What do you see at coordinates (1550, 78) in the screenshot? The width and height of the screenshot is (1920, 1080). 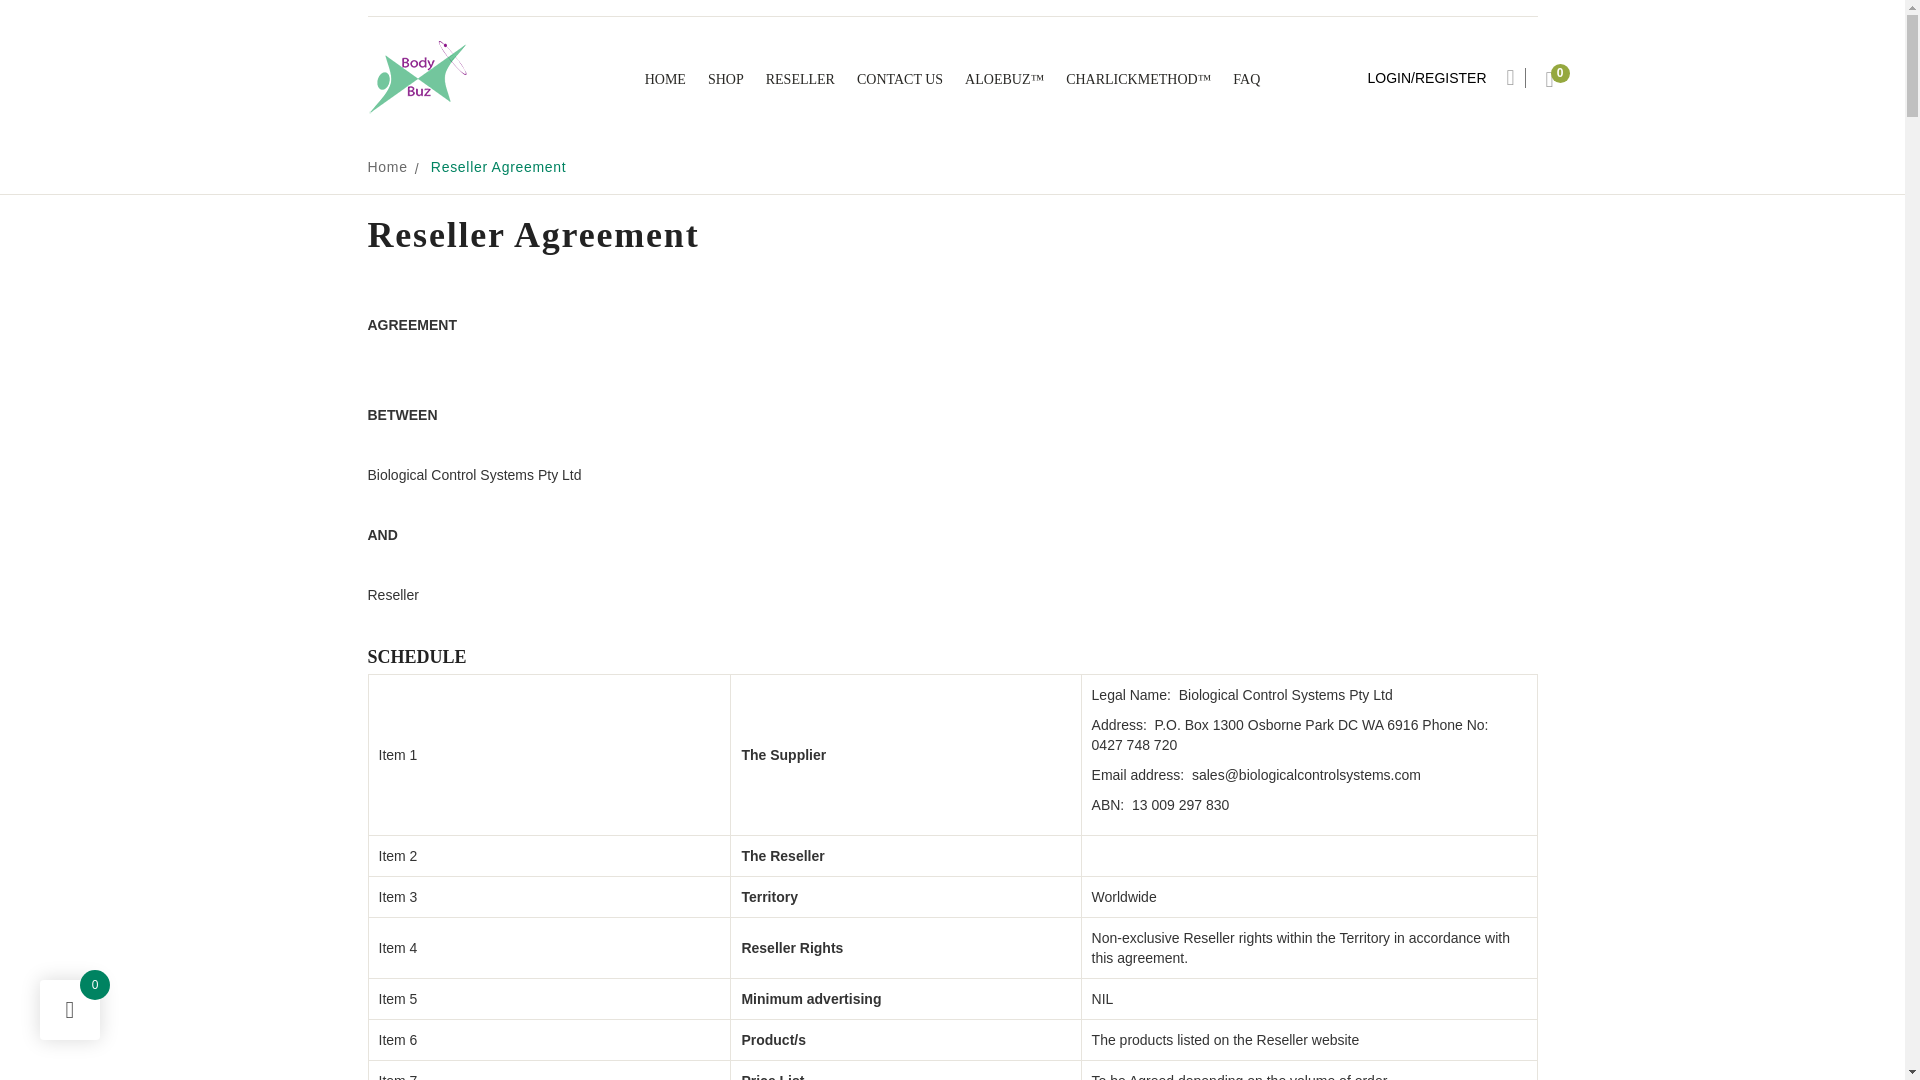 I see `0` at bounding box center [1550, 78].